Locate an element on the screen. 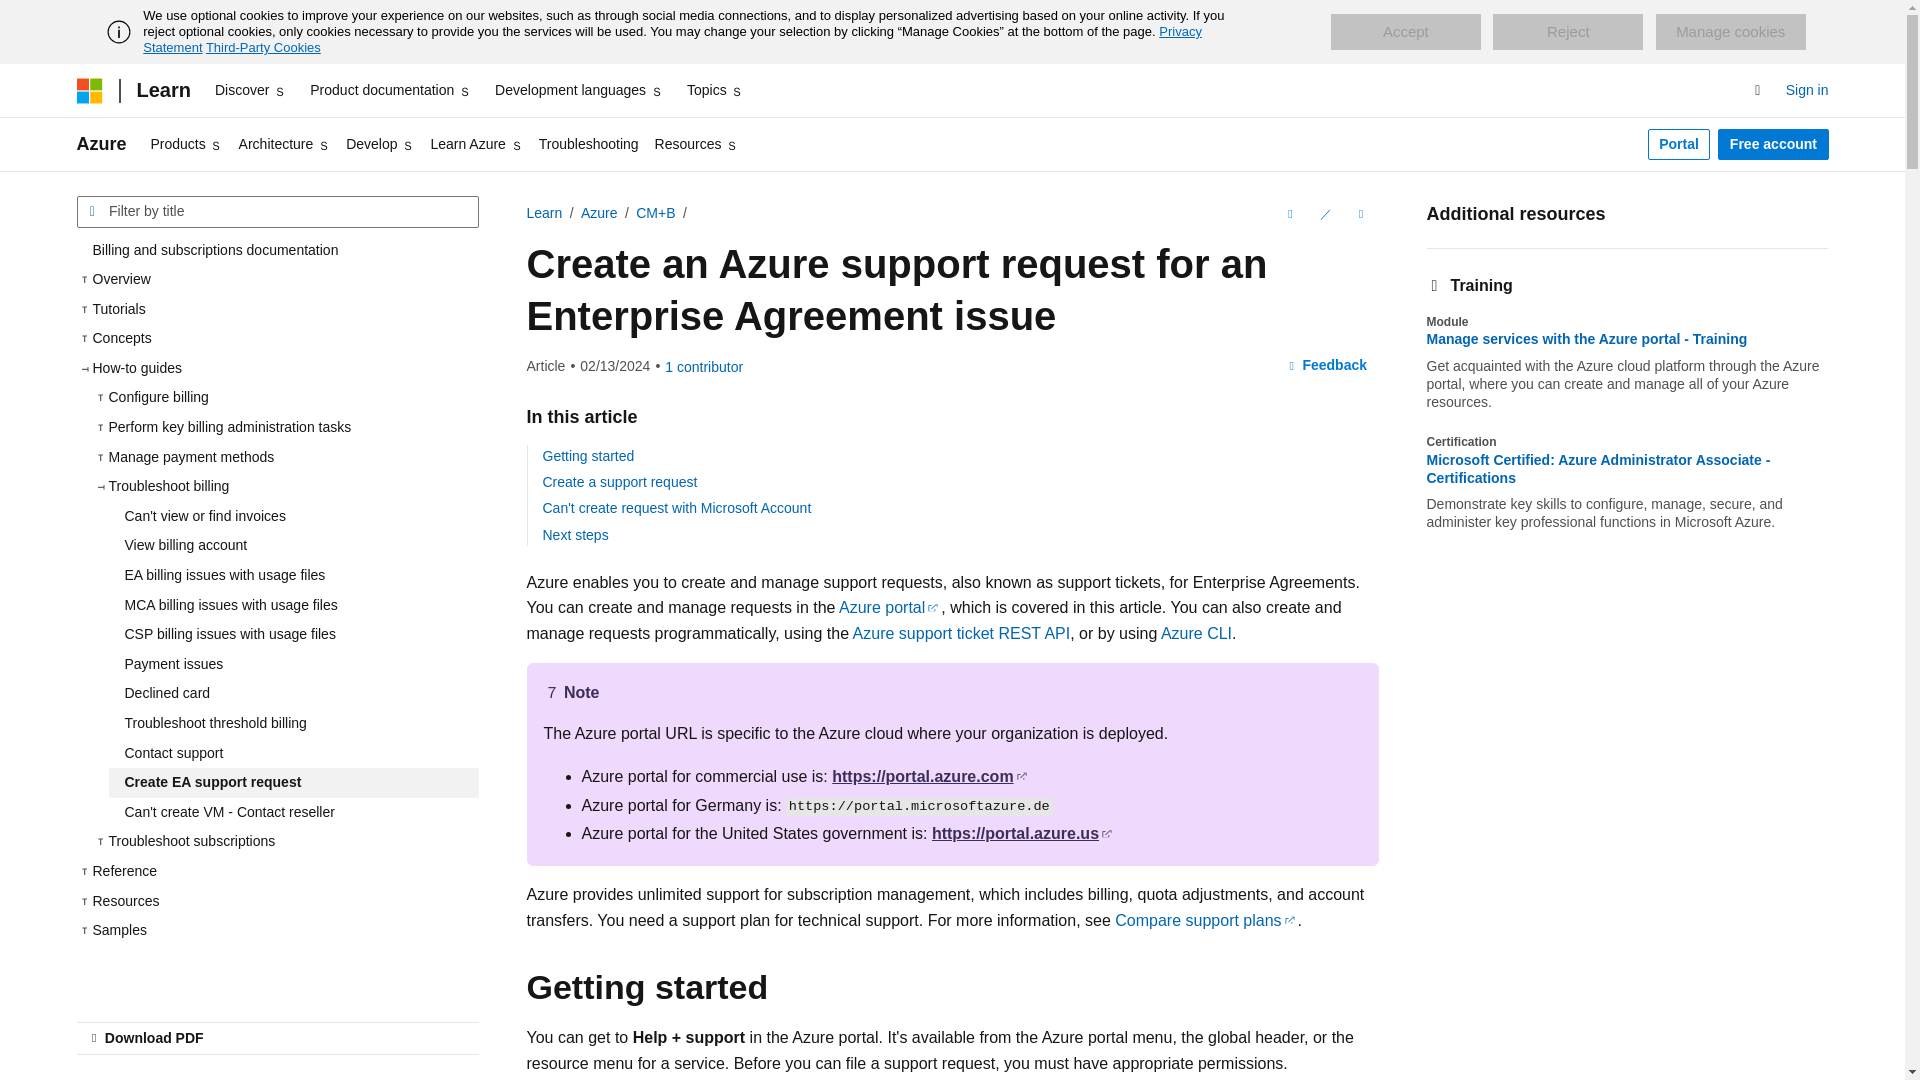 The width and height of the screenshot is (1920, 1080). Discover is located at coordinates (250, 90).